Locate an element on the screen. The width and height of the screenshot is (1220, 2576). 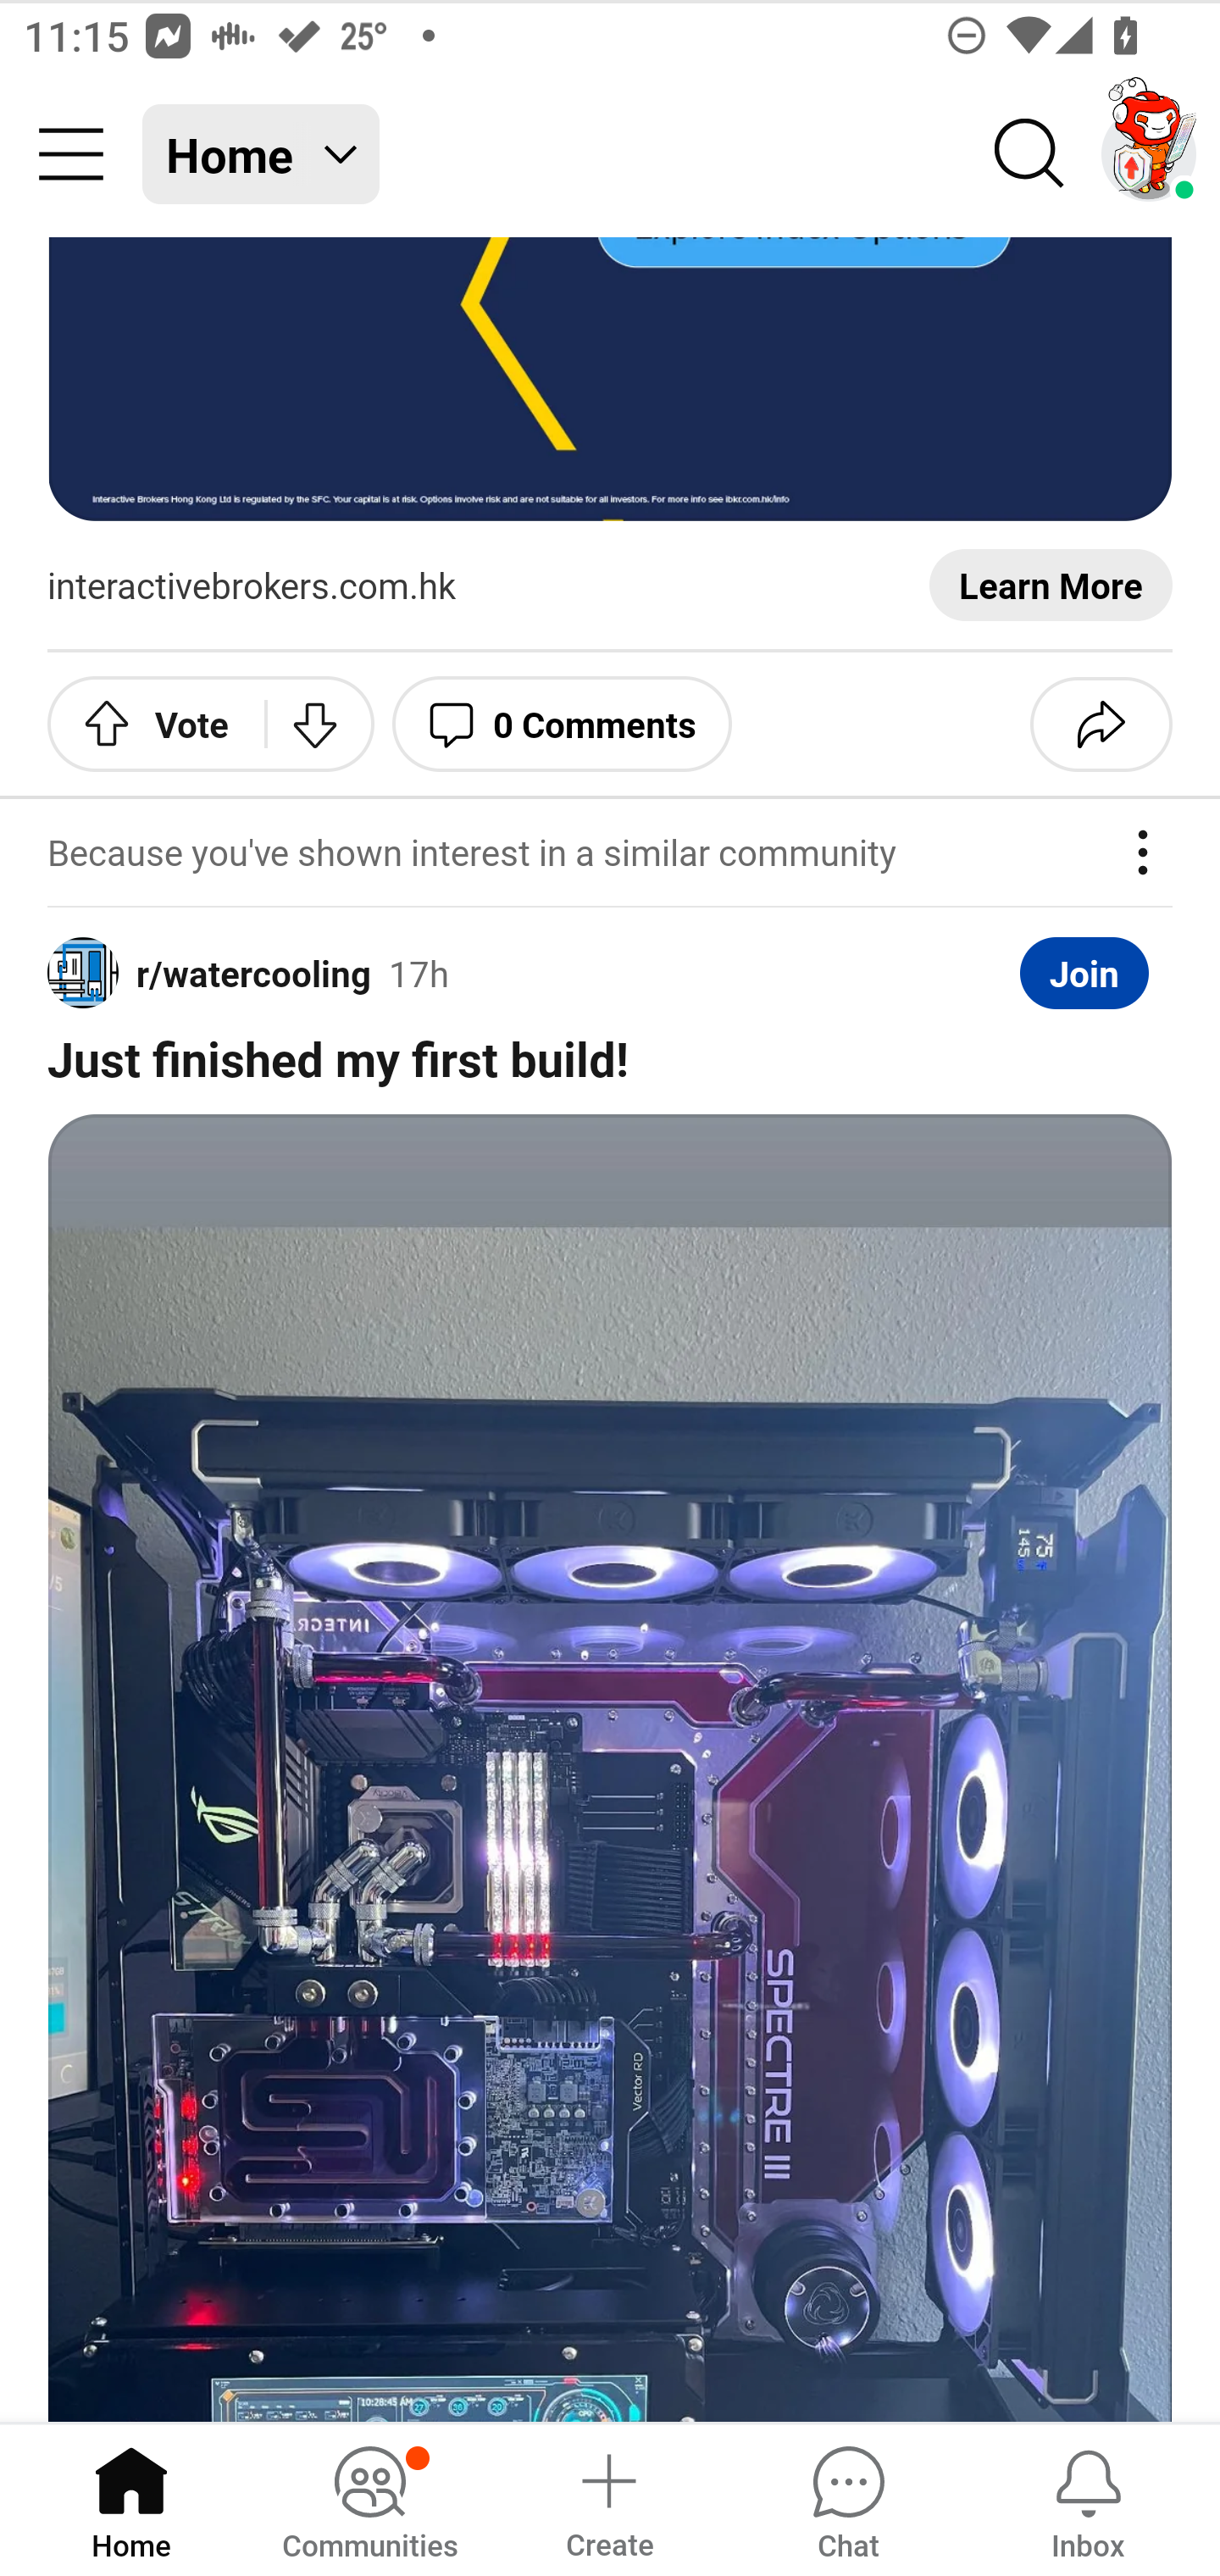
Inbox is located at coordinates (1088, 2498).